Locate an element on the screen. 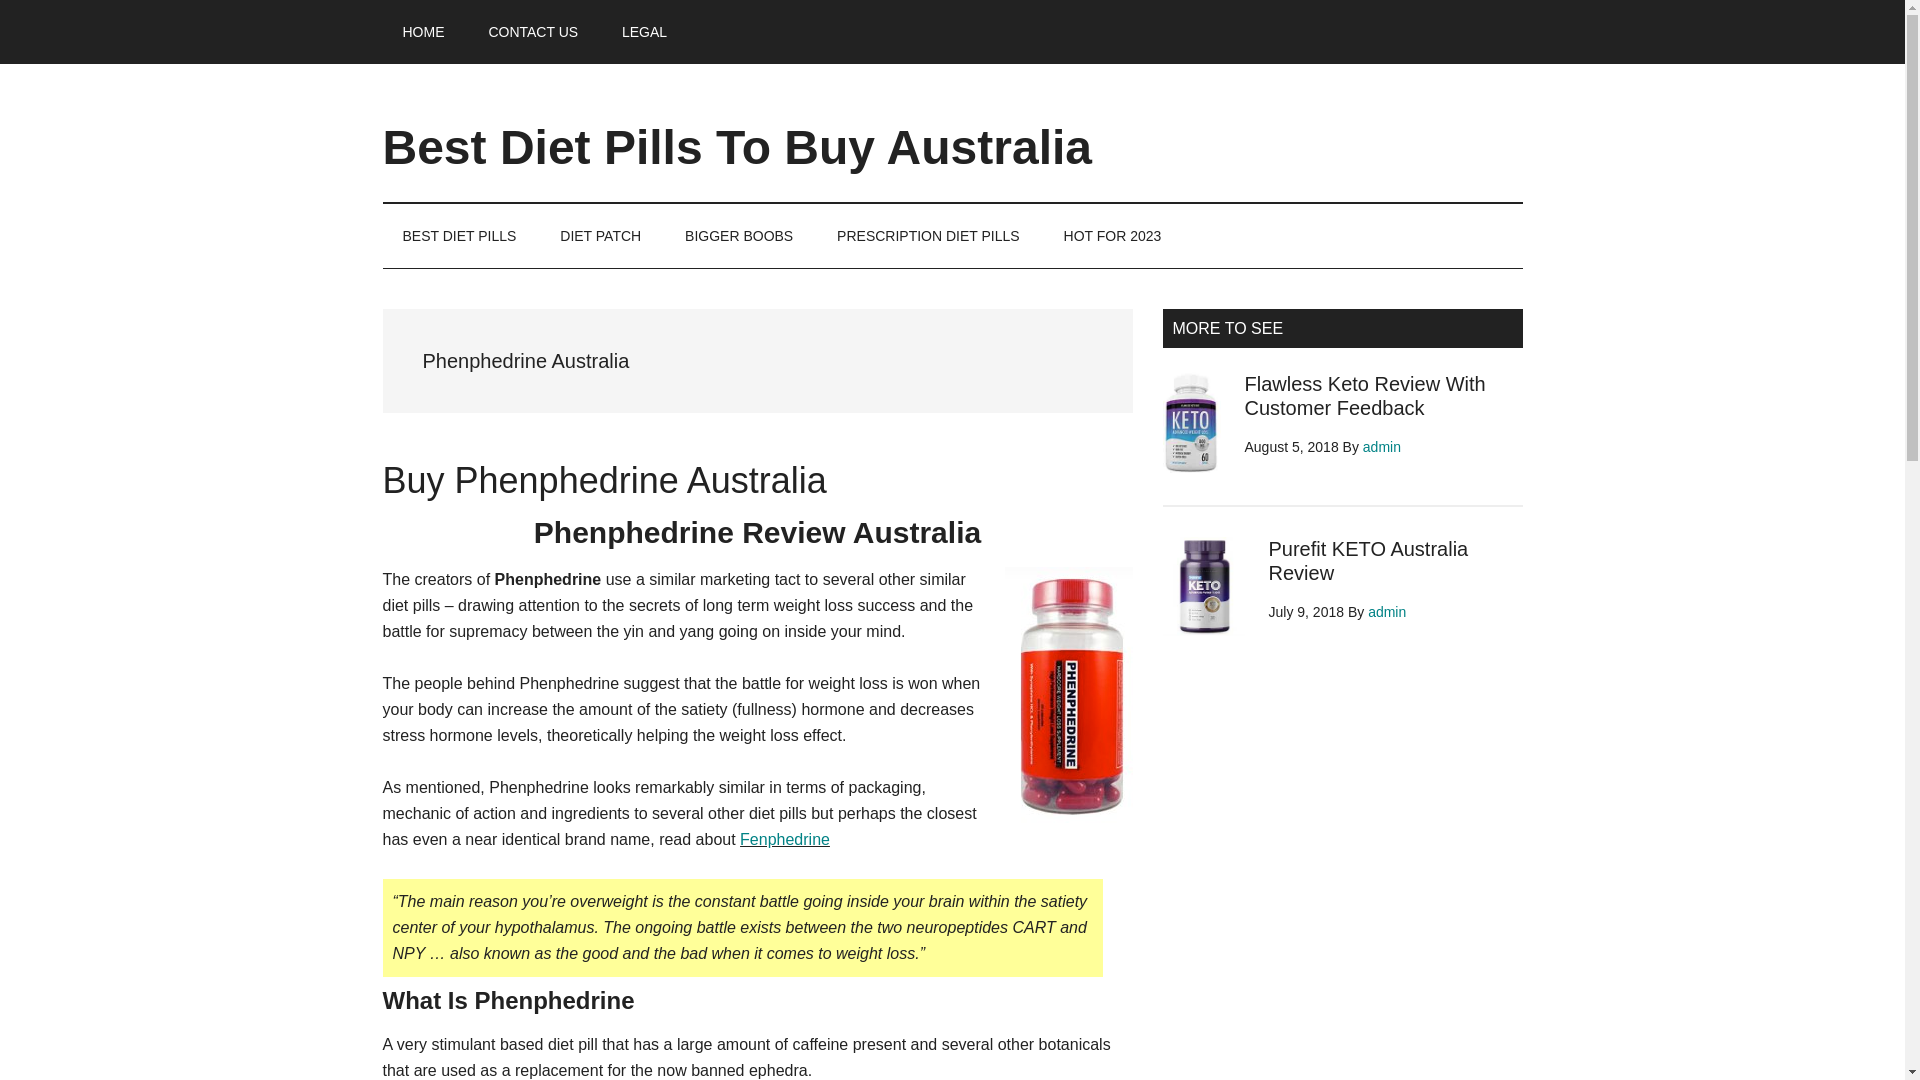  Fenphedrine is located at coordinates (784, 838).